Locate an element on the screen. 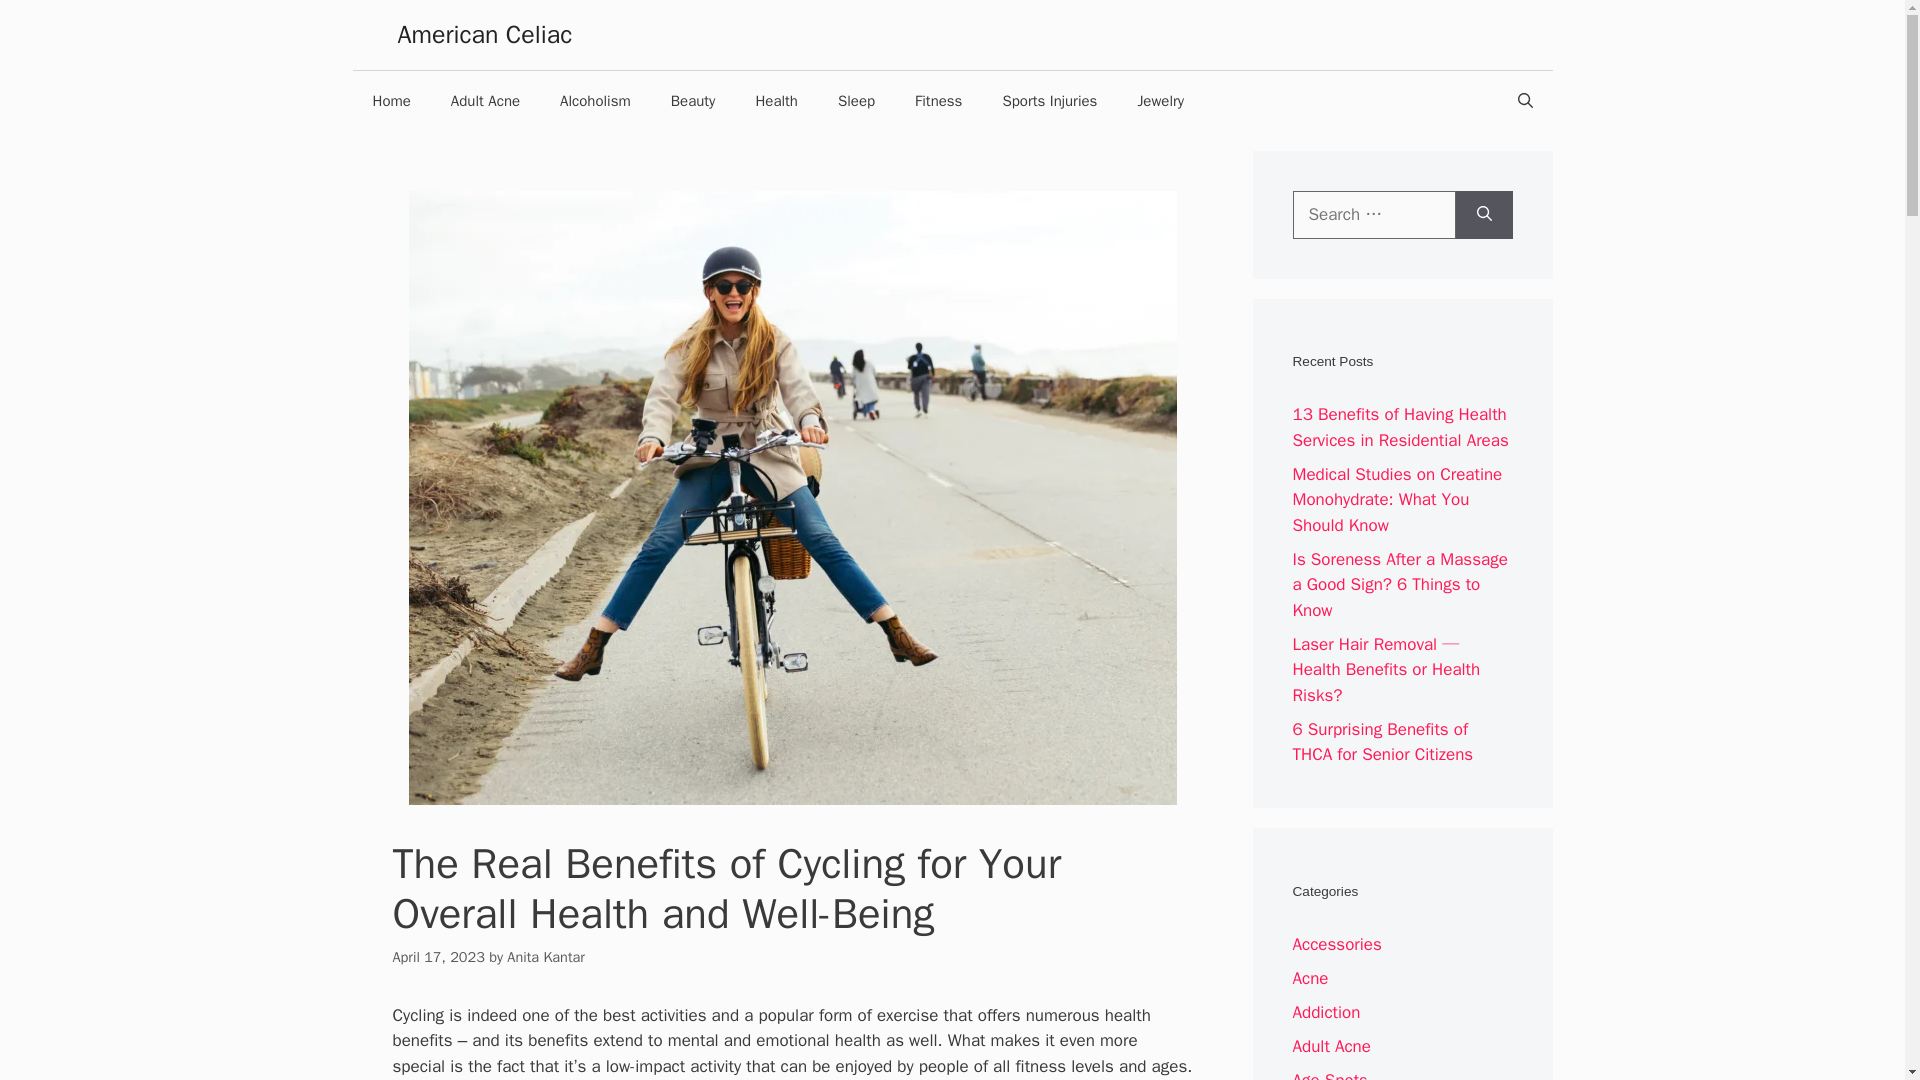 This screenshot has width=1920, height=1080. Home is located at coordinates (390, 100).